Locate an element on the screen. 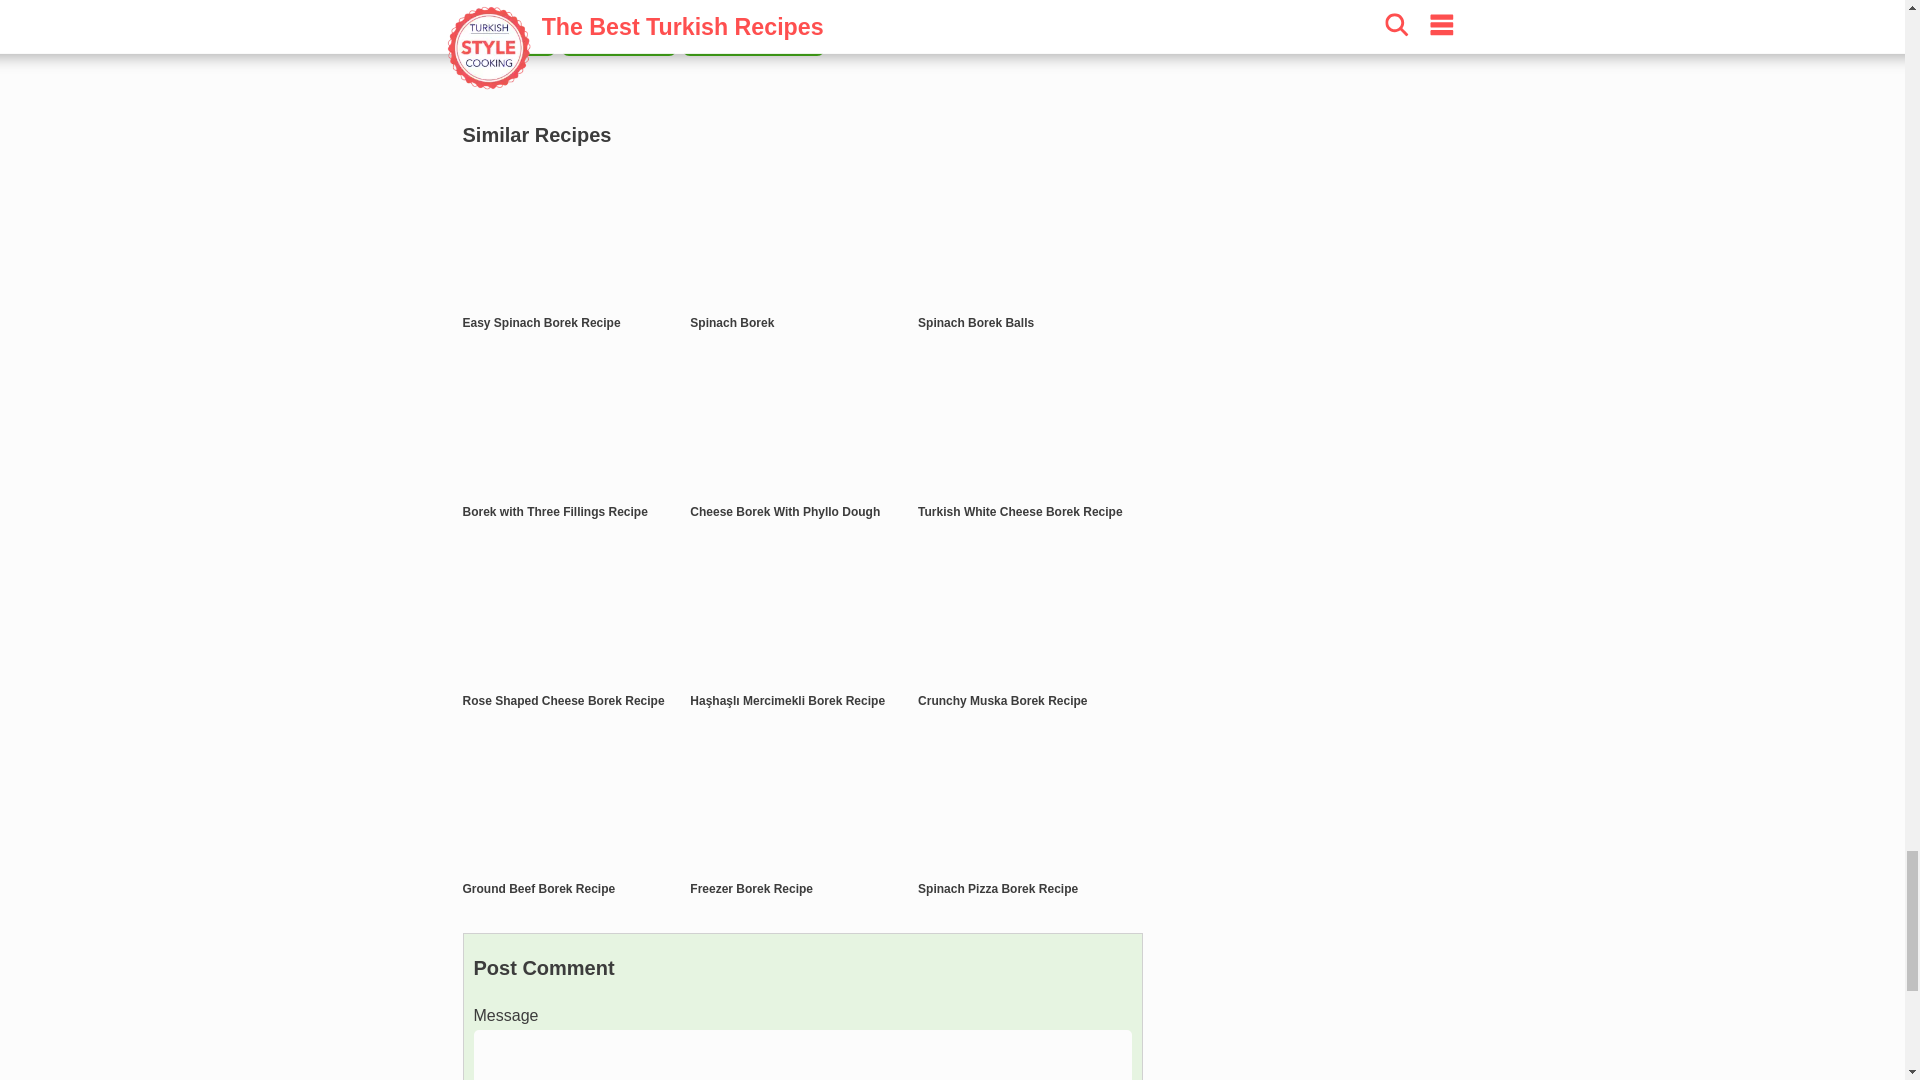  Rose Shaped Cheese Borek Recipe is located at coordinates (563, 701).